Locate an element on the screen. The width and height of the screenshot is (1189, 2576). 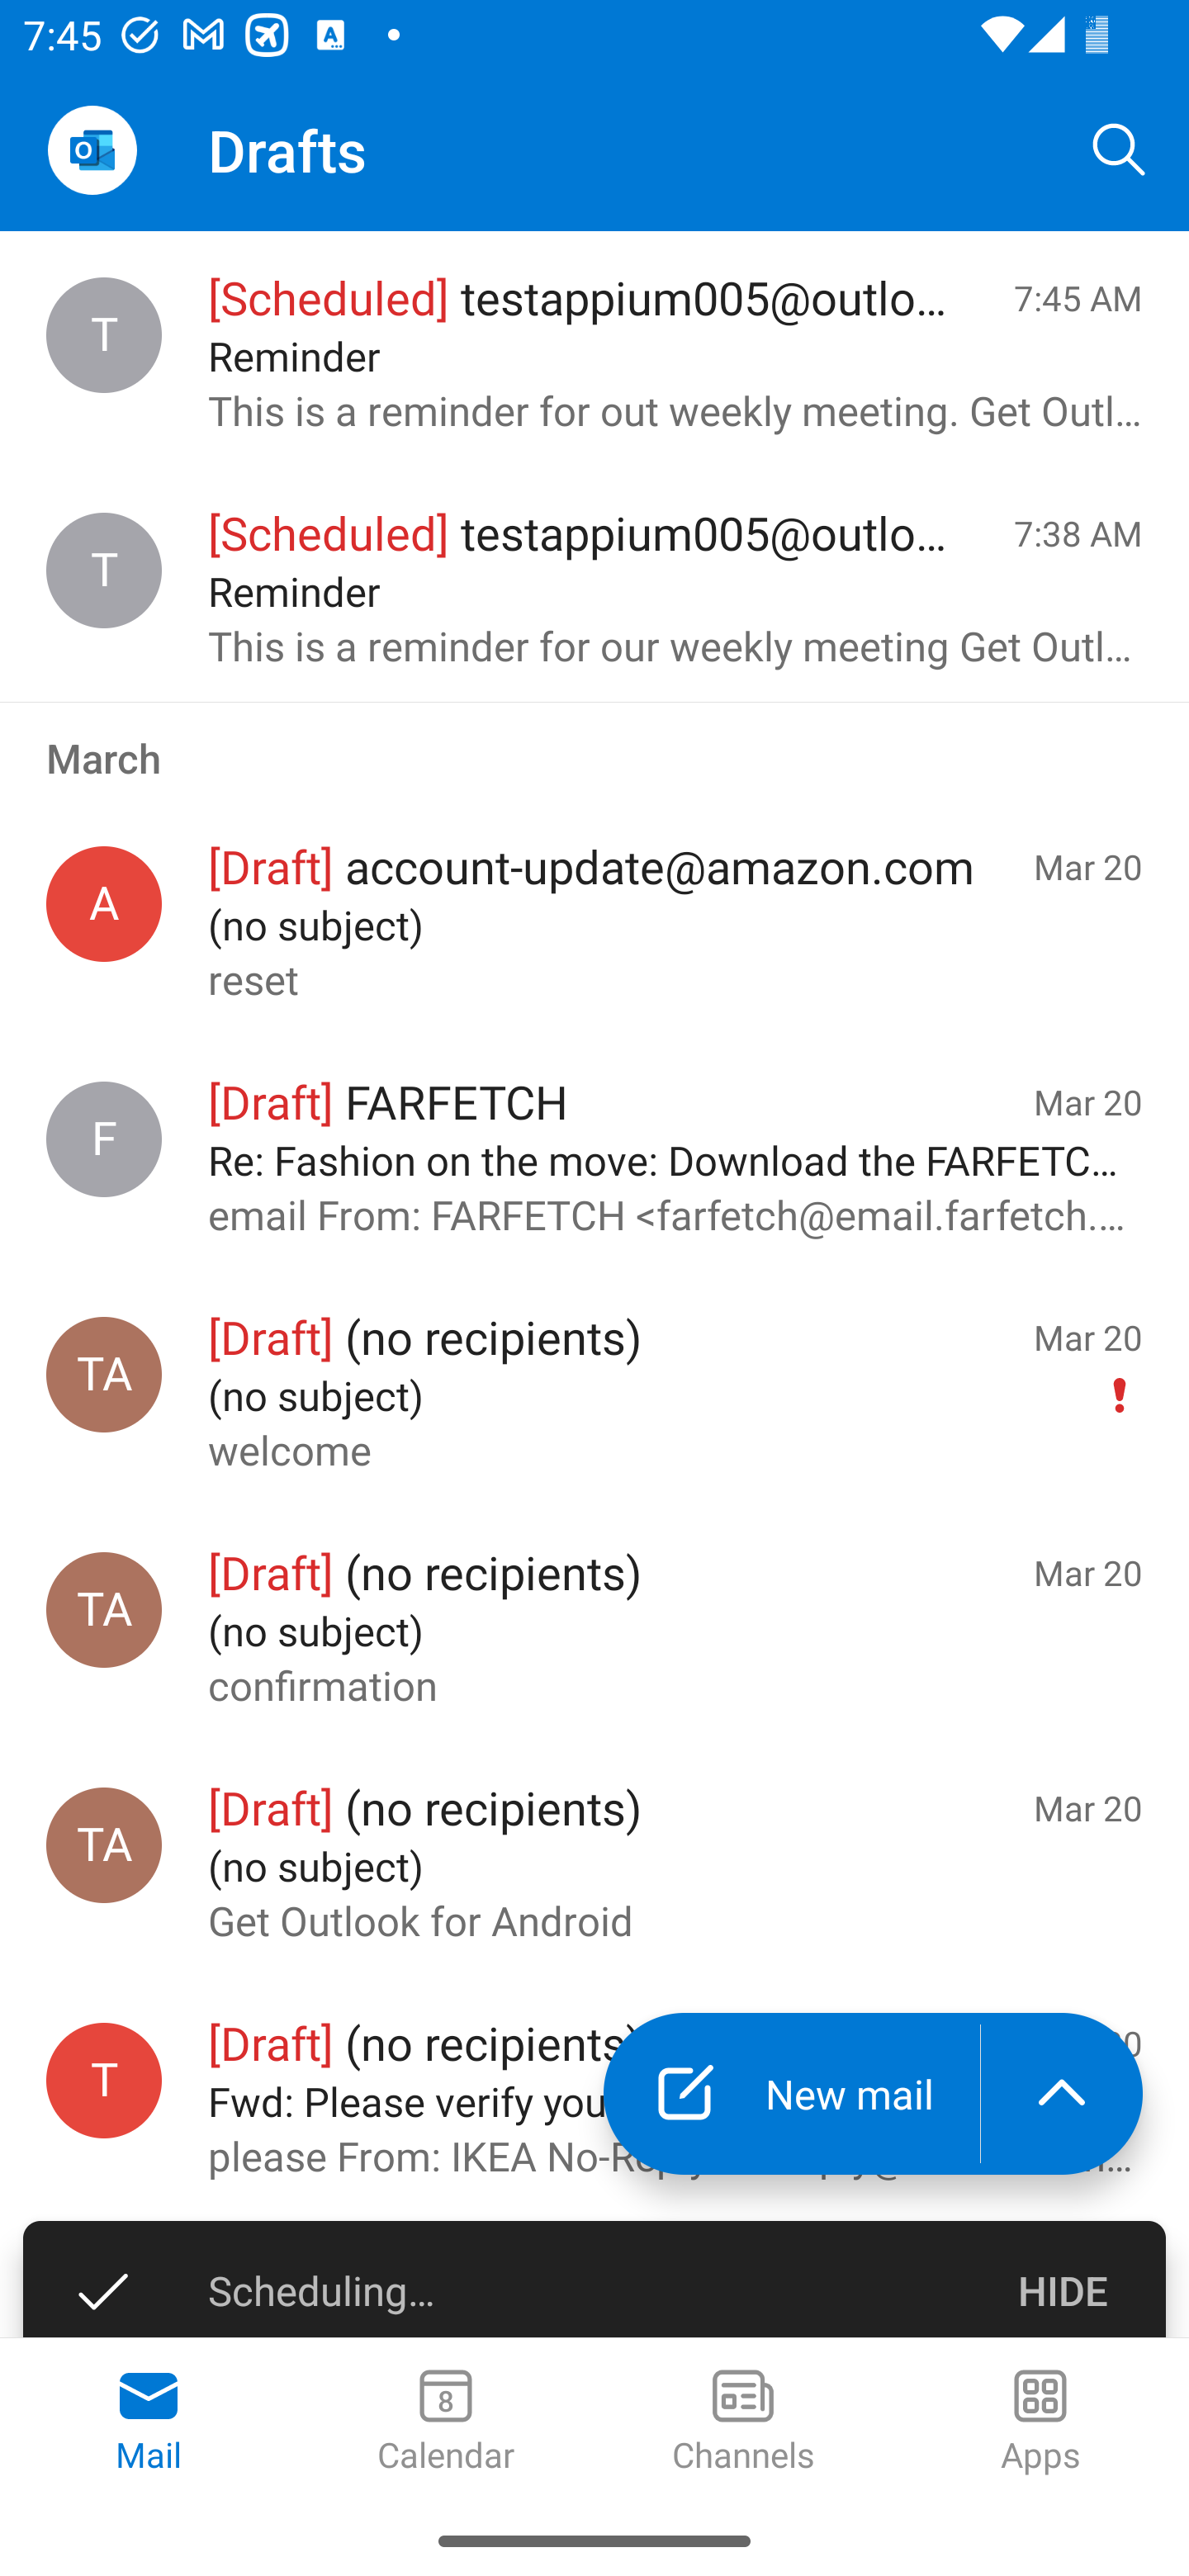
FARFETCH, testappium002@outlook.com is located at coordinates (104, 1139).